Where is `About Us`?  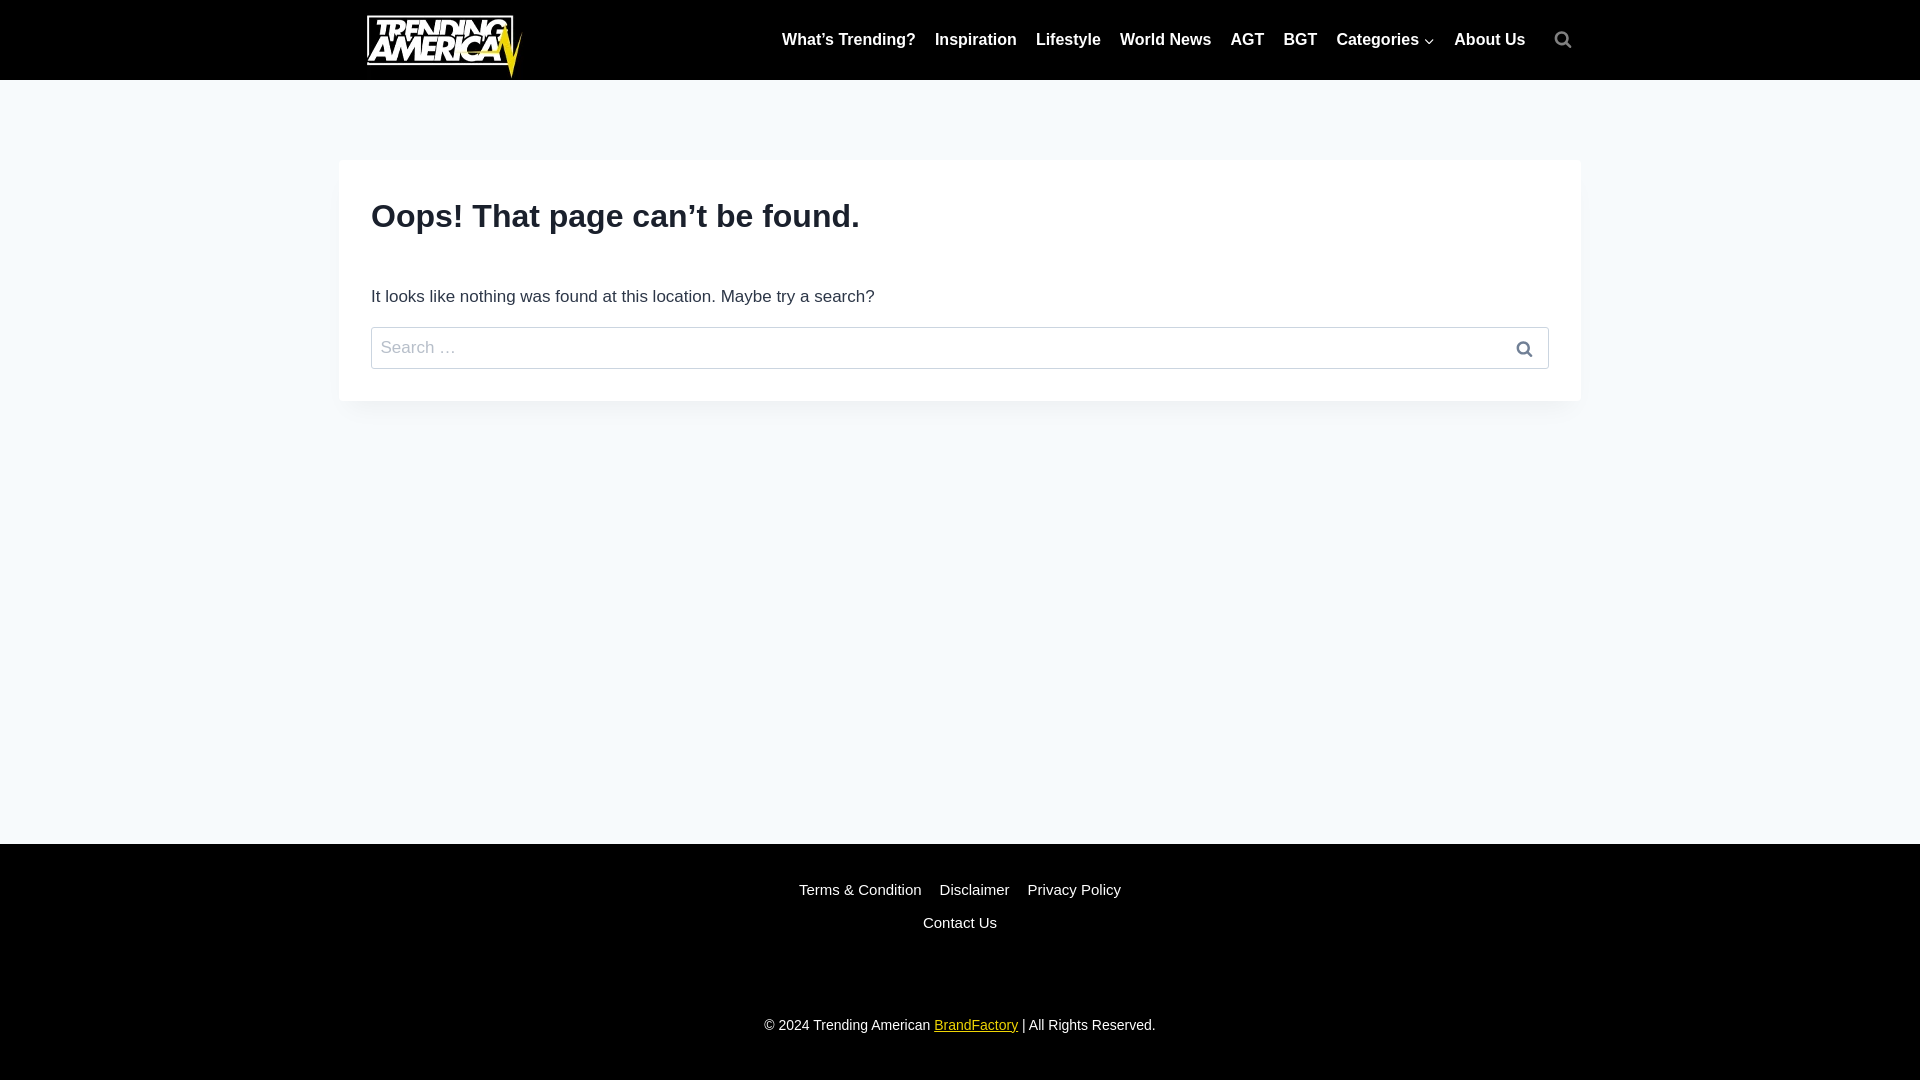 About Us is located at coordinates (1490, 40).